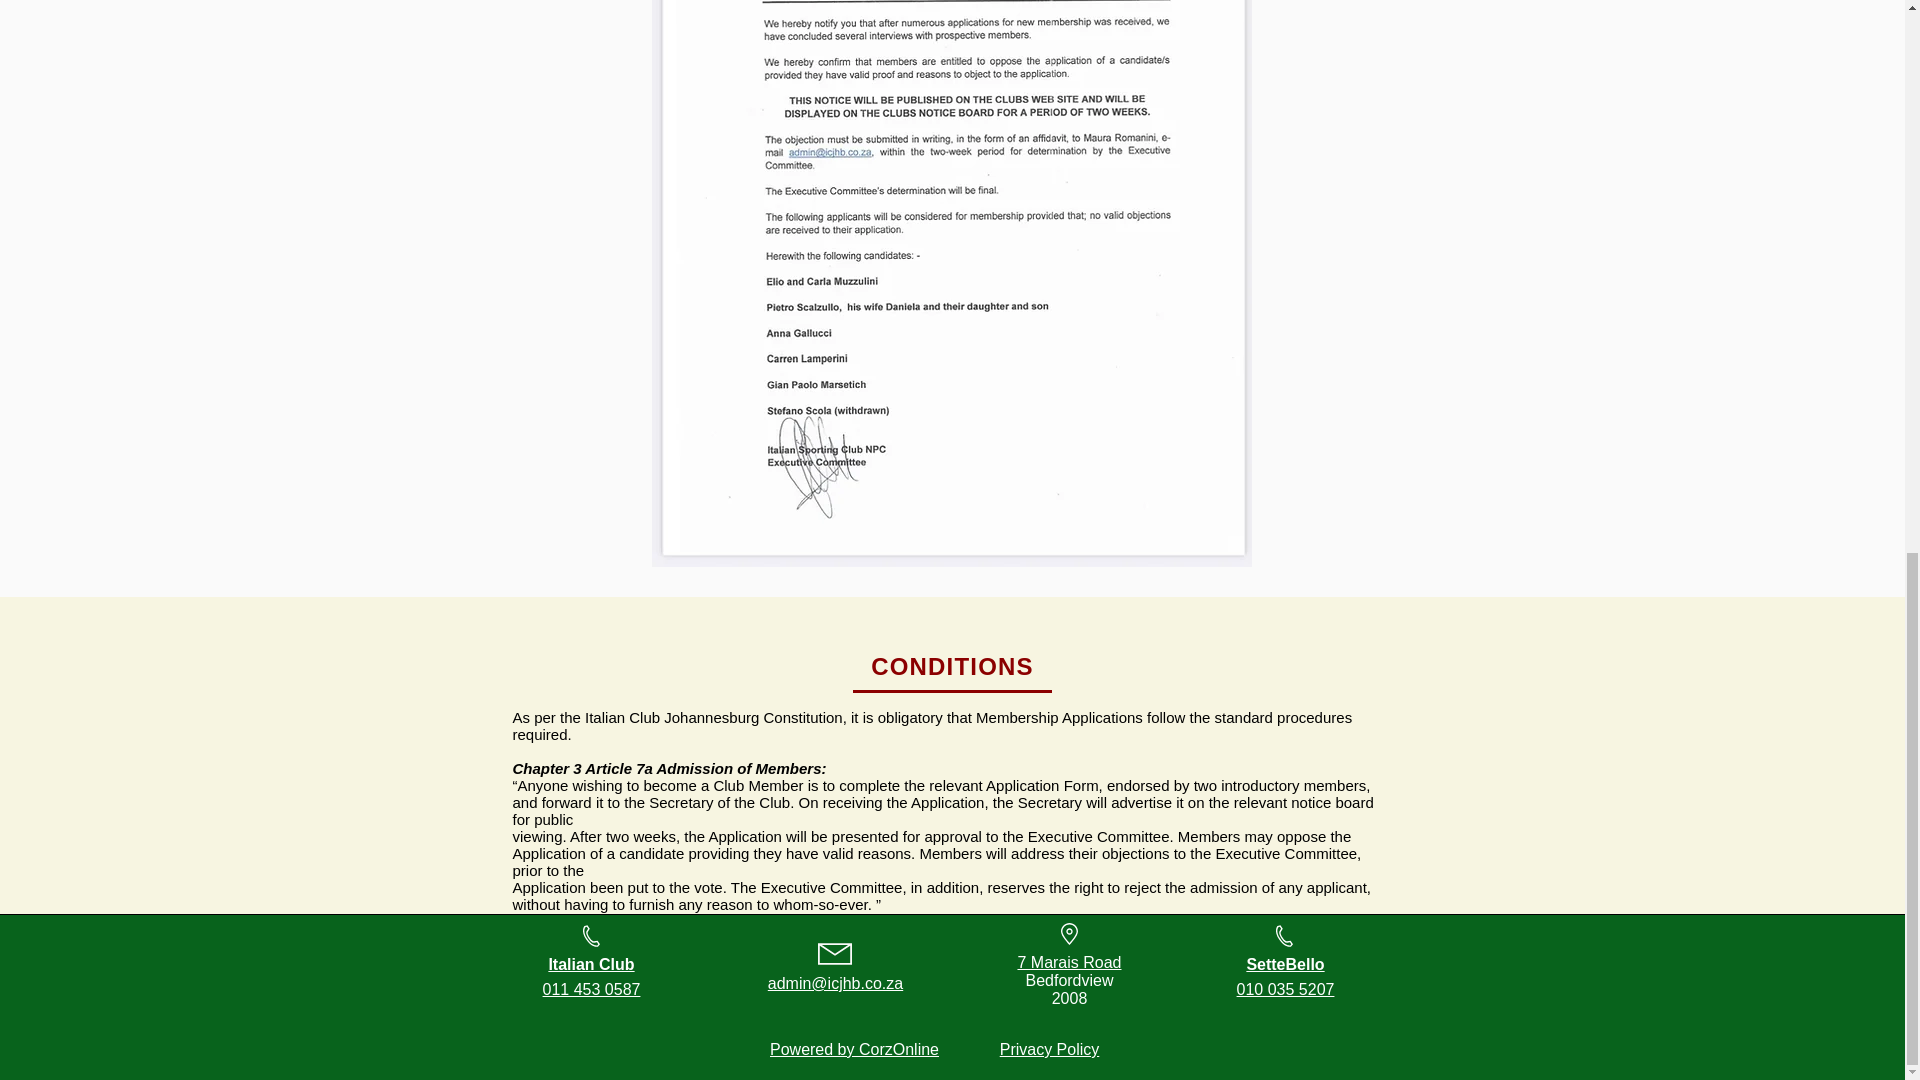 This screenshot has width=1920, height=1080. I want to click on 010 035 5207, so click(1285, 988).